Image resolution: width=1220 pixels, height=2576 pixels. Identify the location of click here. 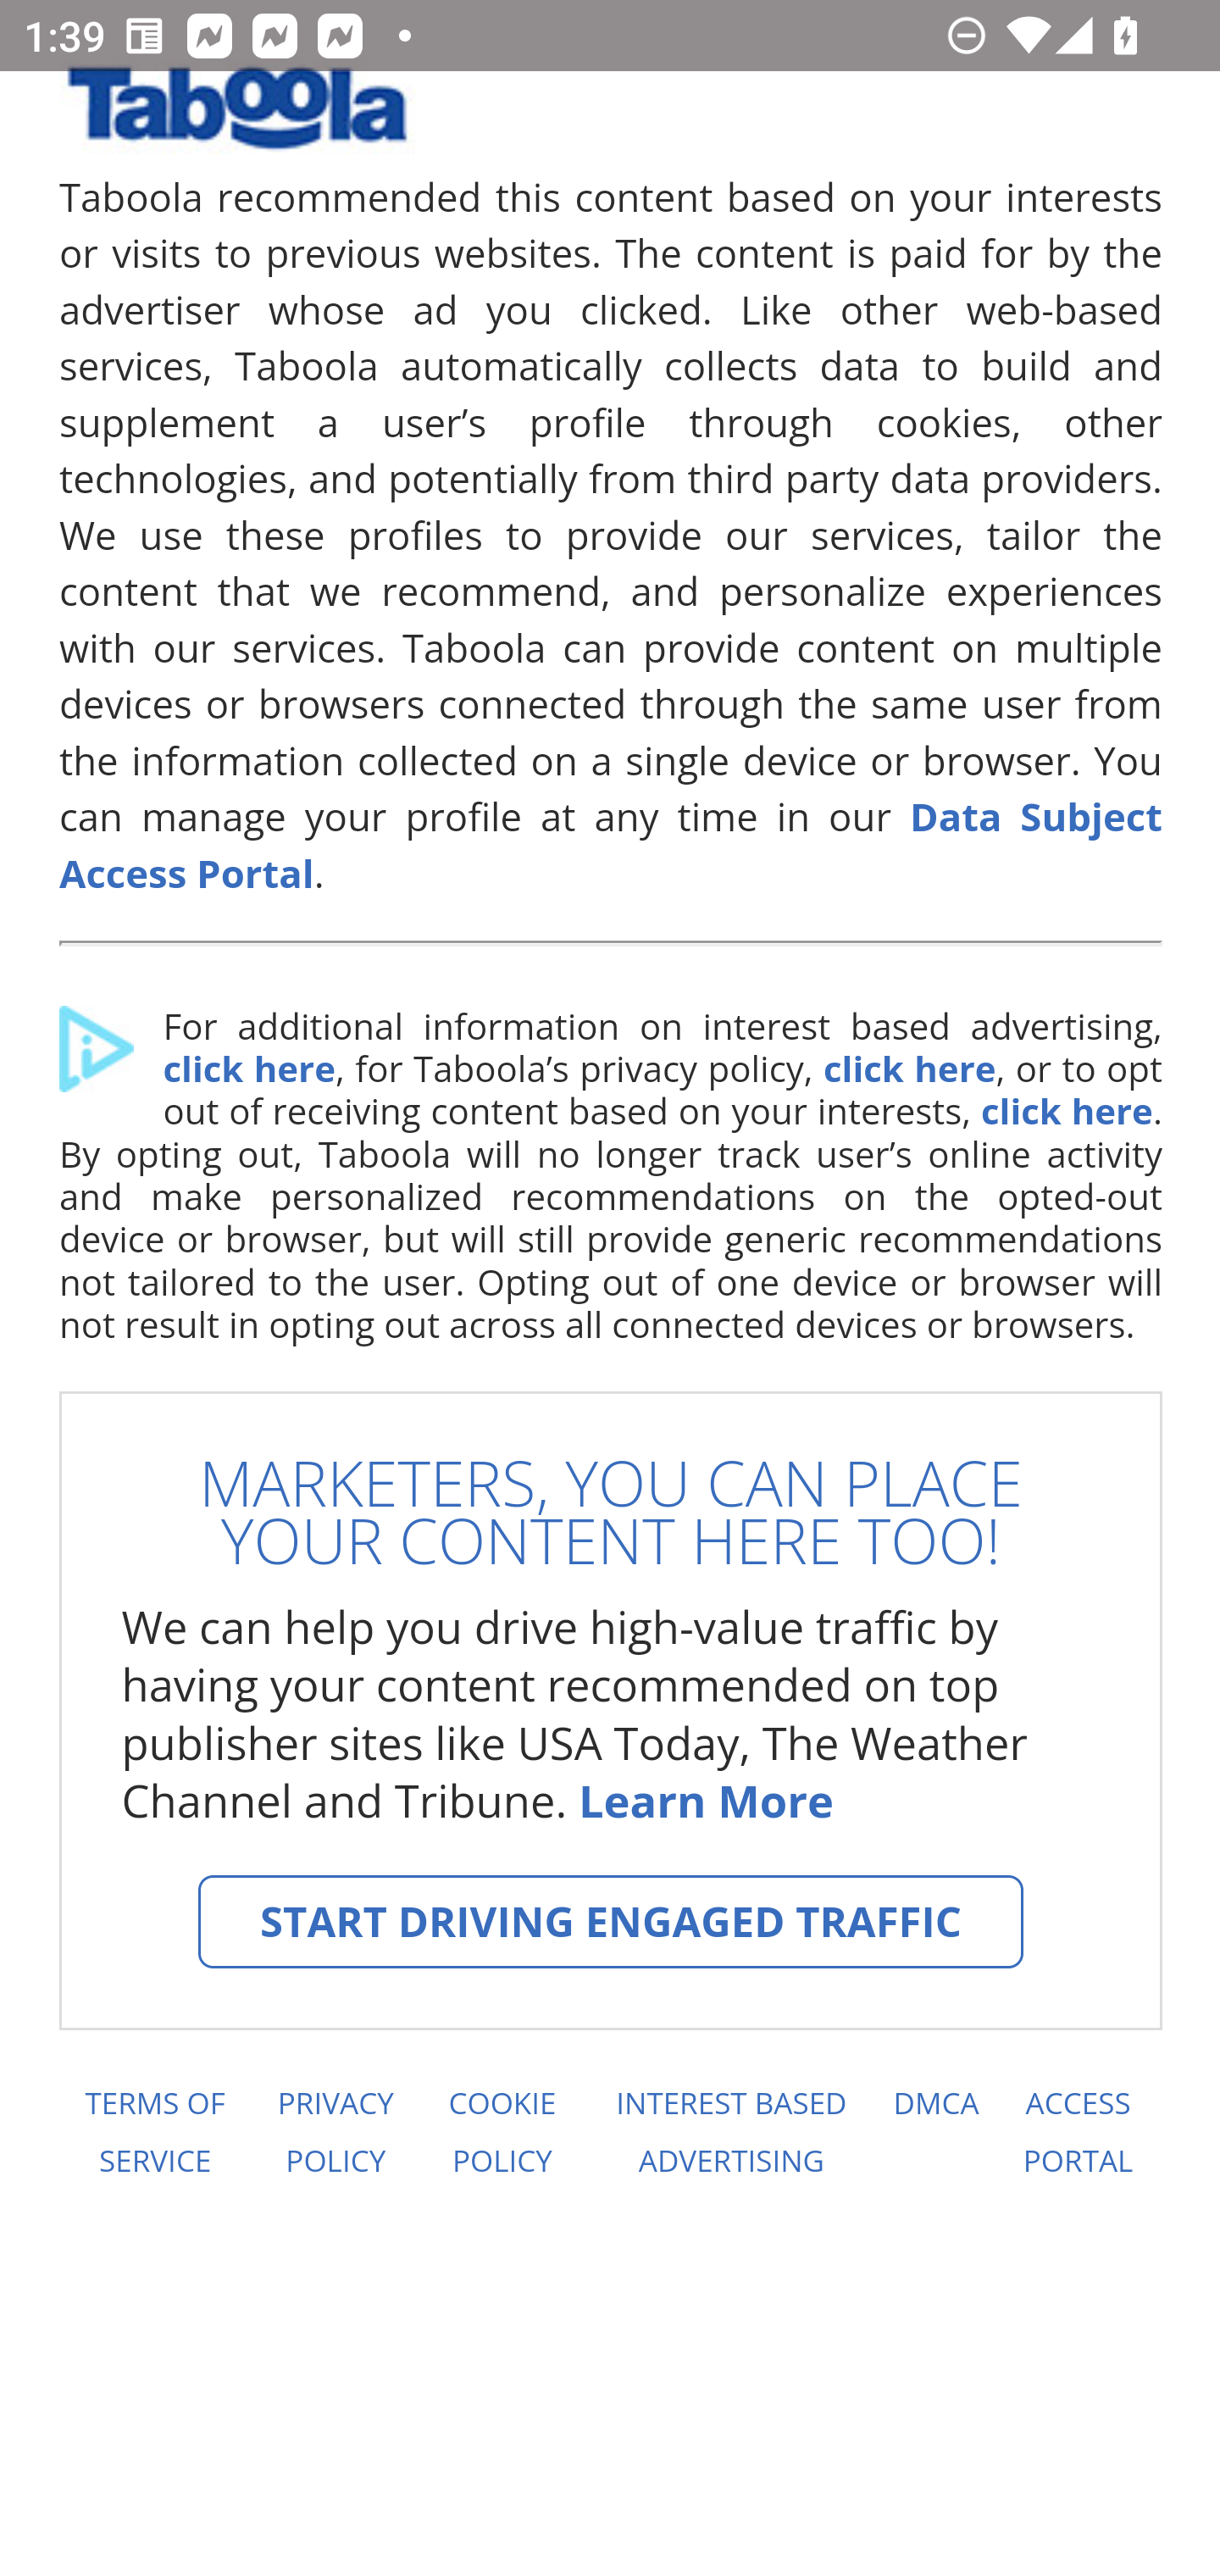
(1065, 1111).